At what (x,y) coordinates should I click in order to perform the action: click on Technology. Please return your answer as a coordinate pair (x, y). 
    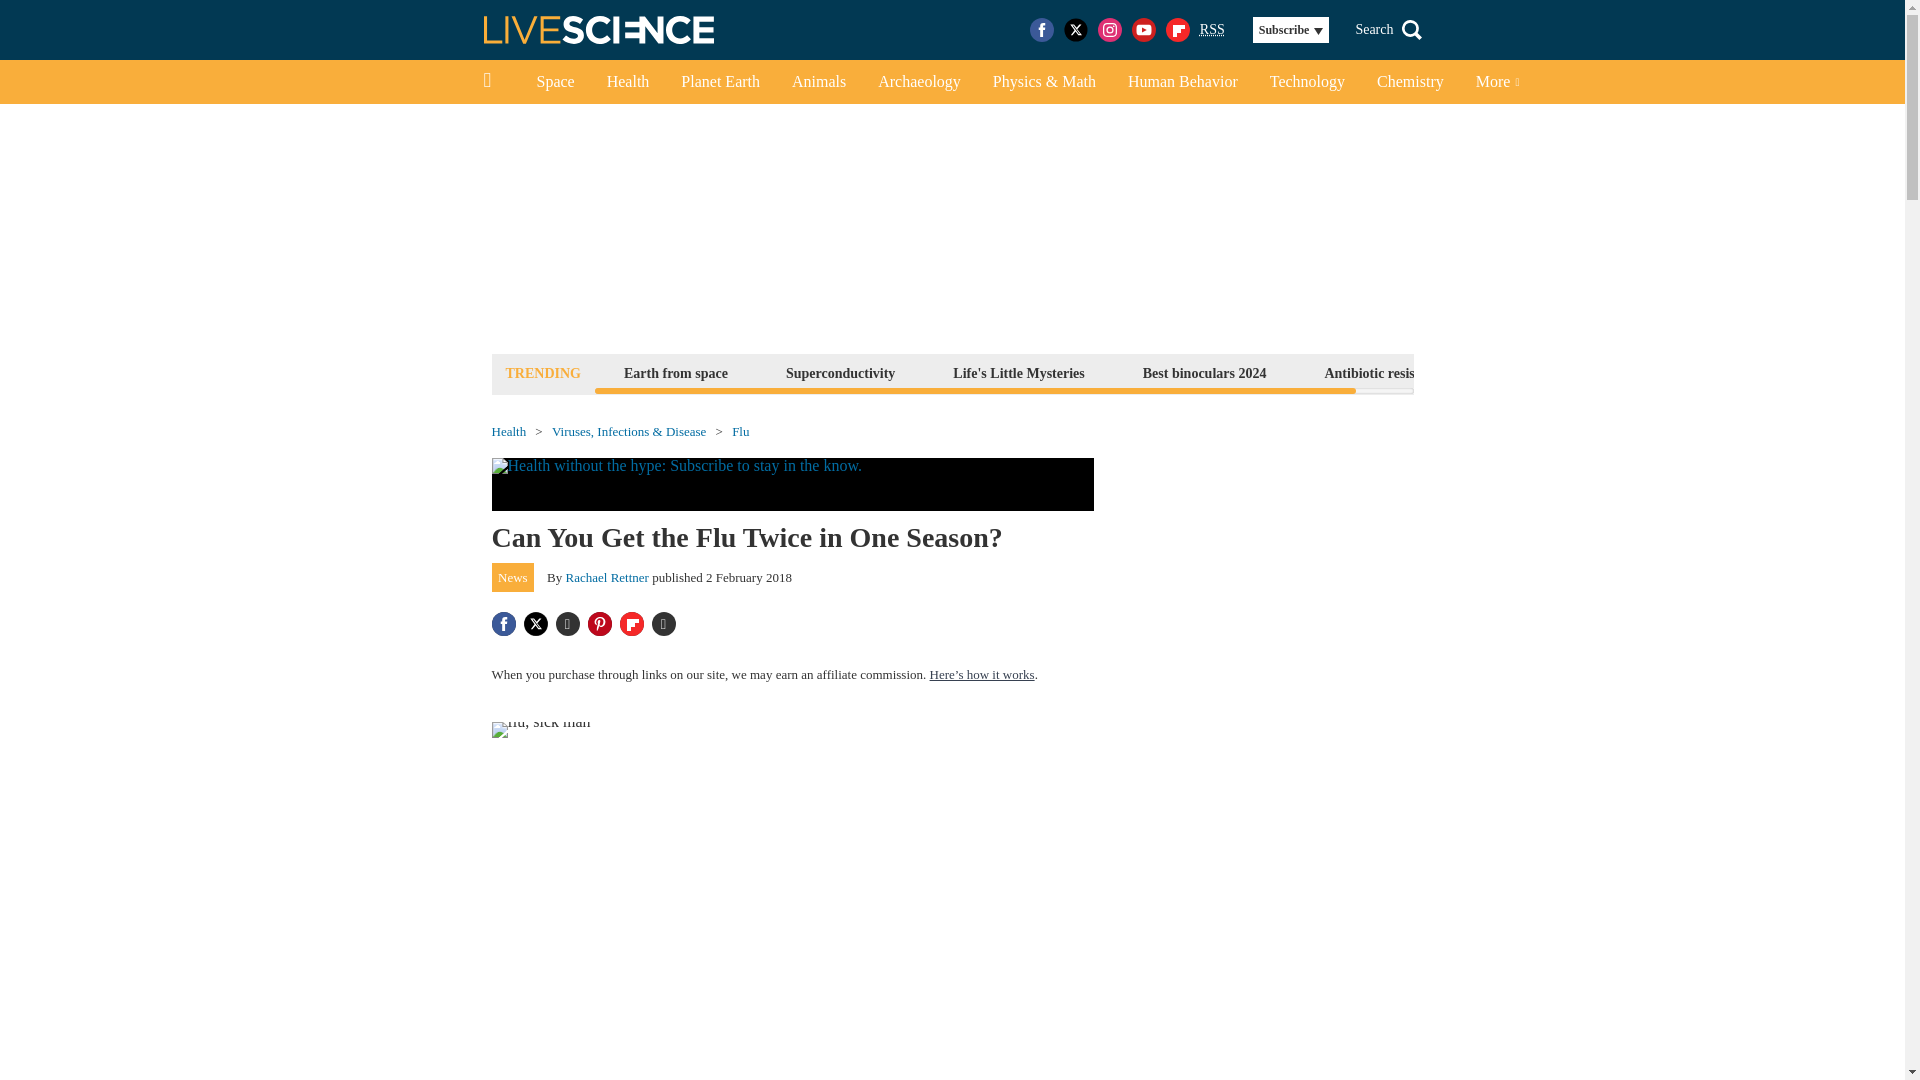
    Looking at the image, I should click on (1307, 82).